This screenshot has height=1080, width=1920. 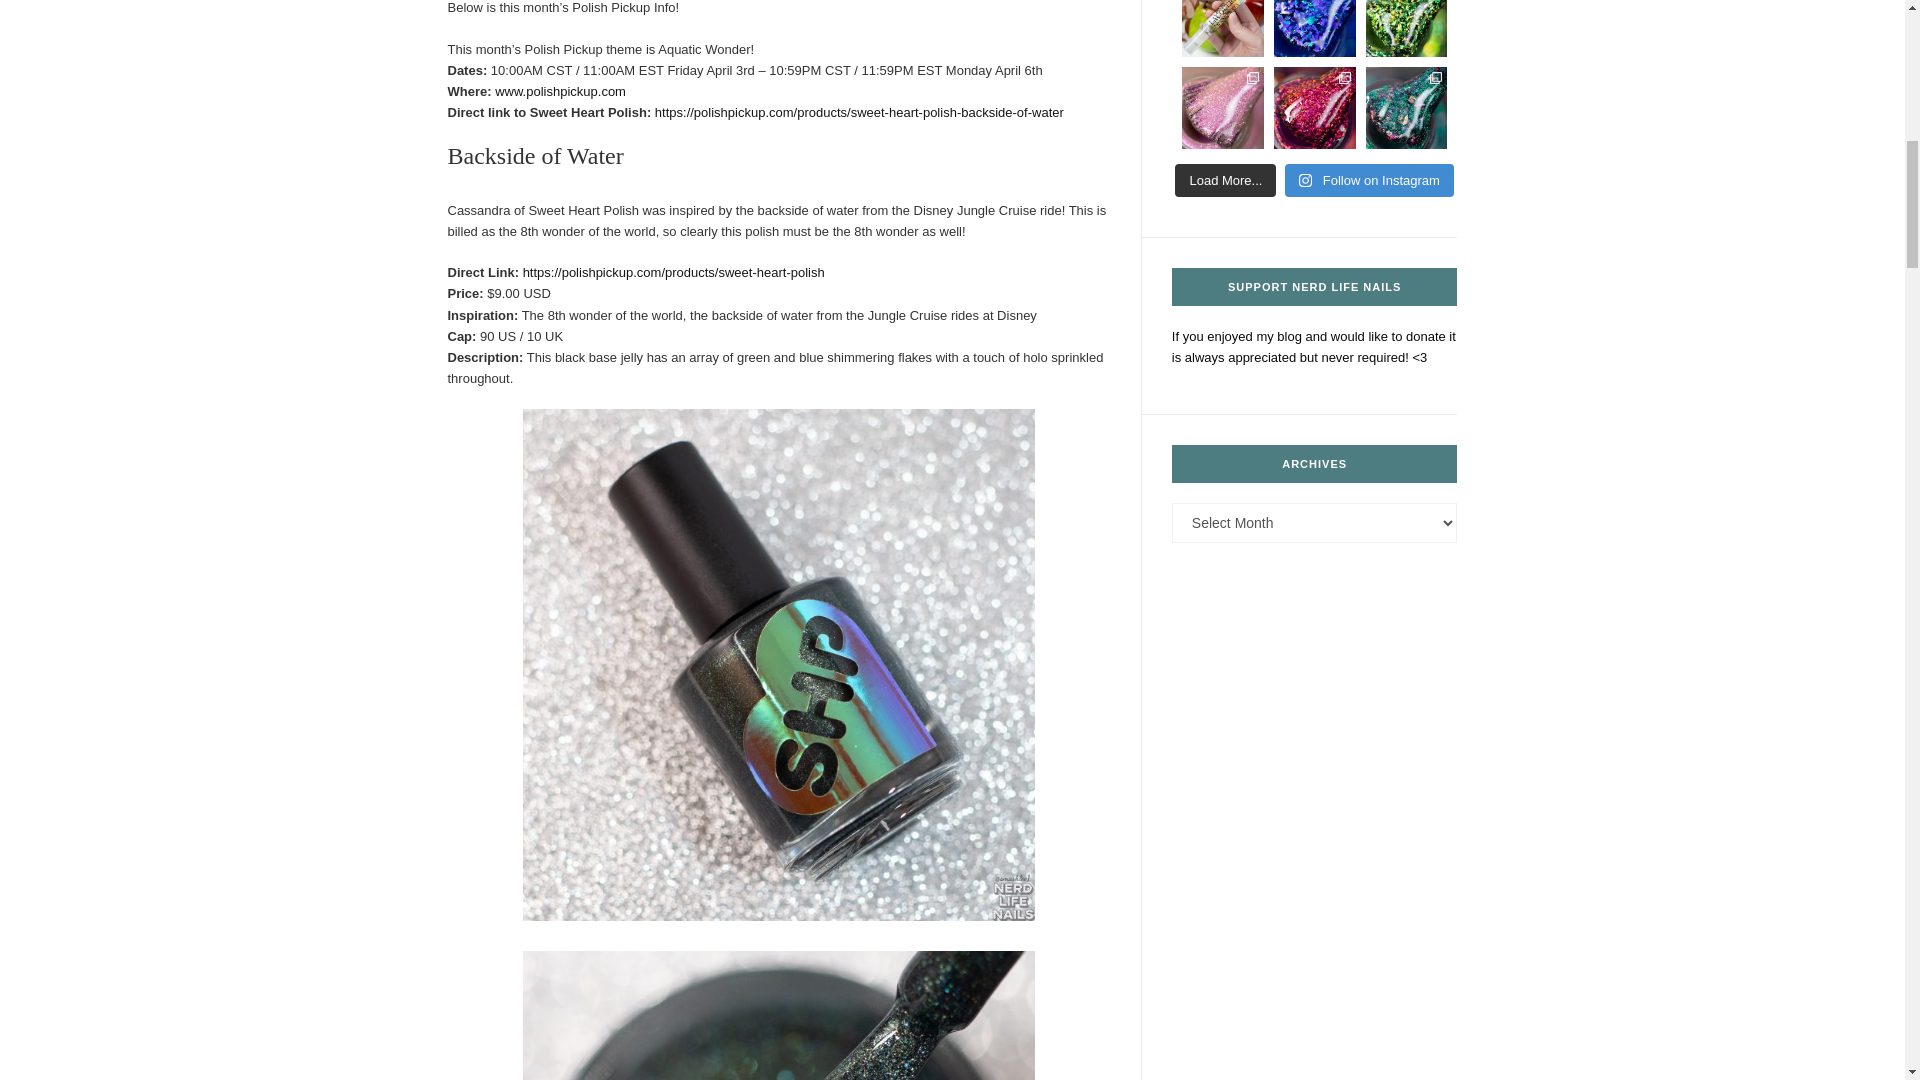 I want to click on www.polishpickup.com, so click(x=558, y=92).